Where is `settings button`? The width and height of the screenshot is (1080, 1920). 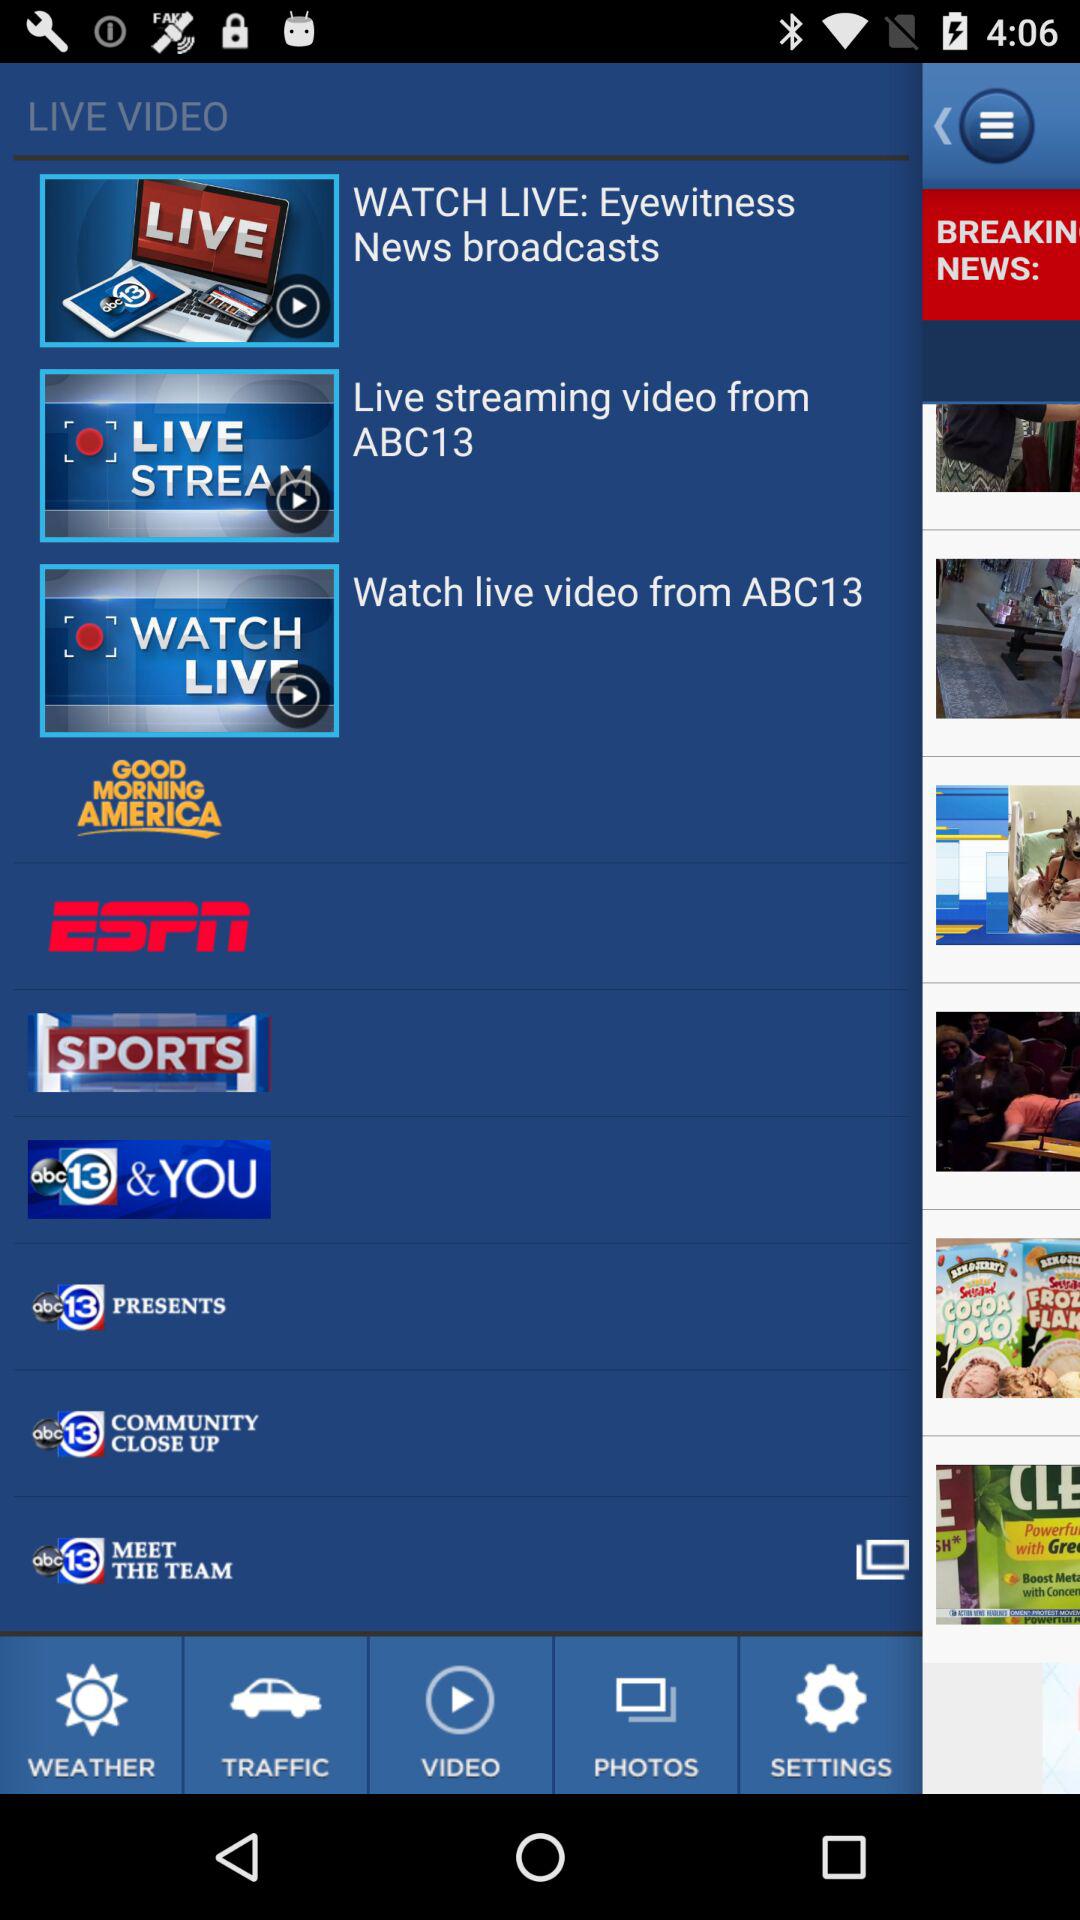
settings button is located at coordinates (831, 1715).